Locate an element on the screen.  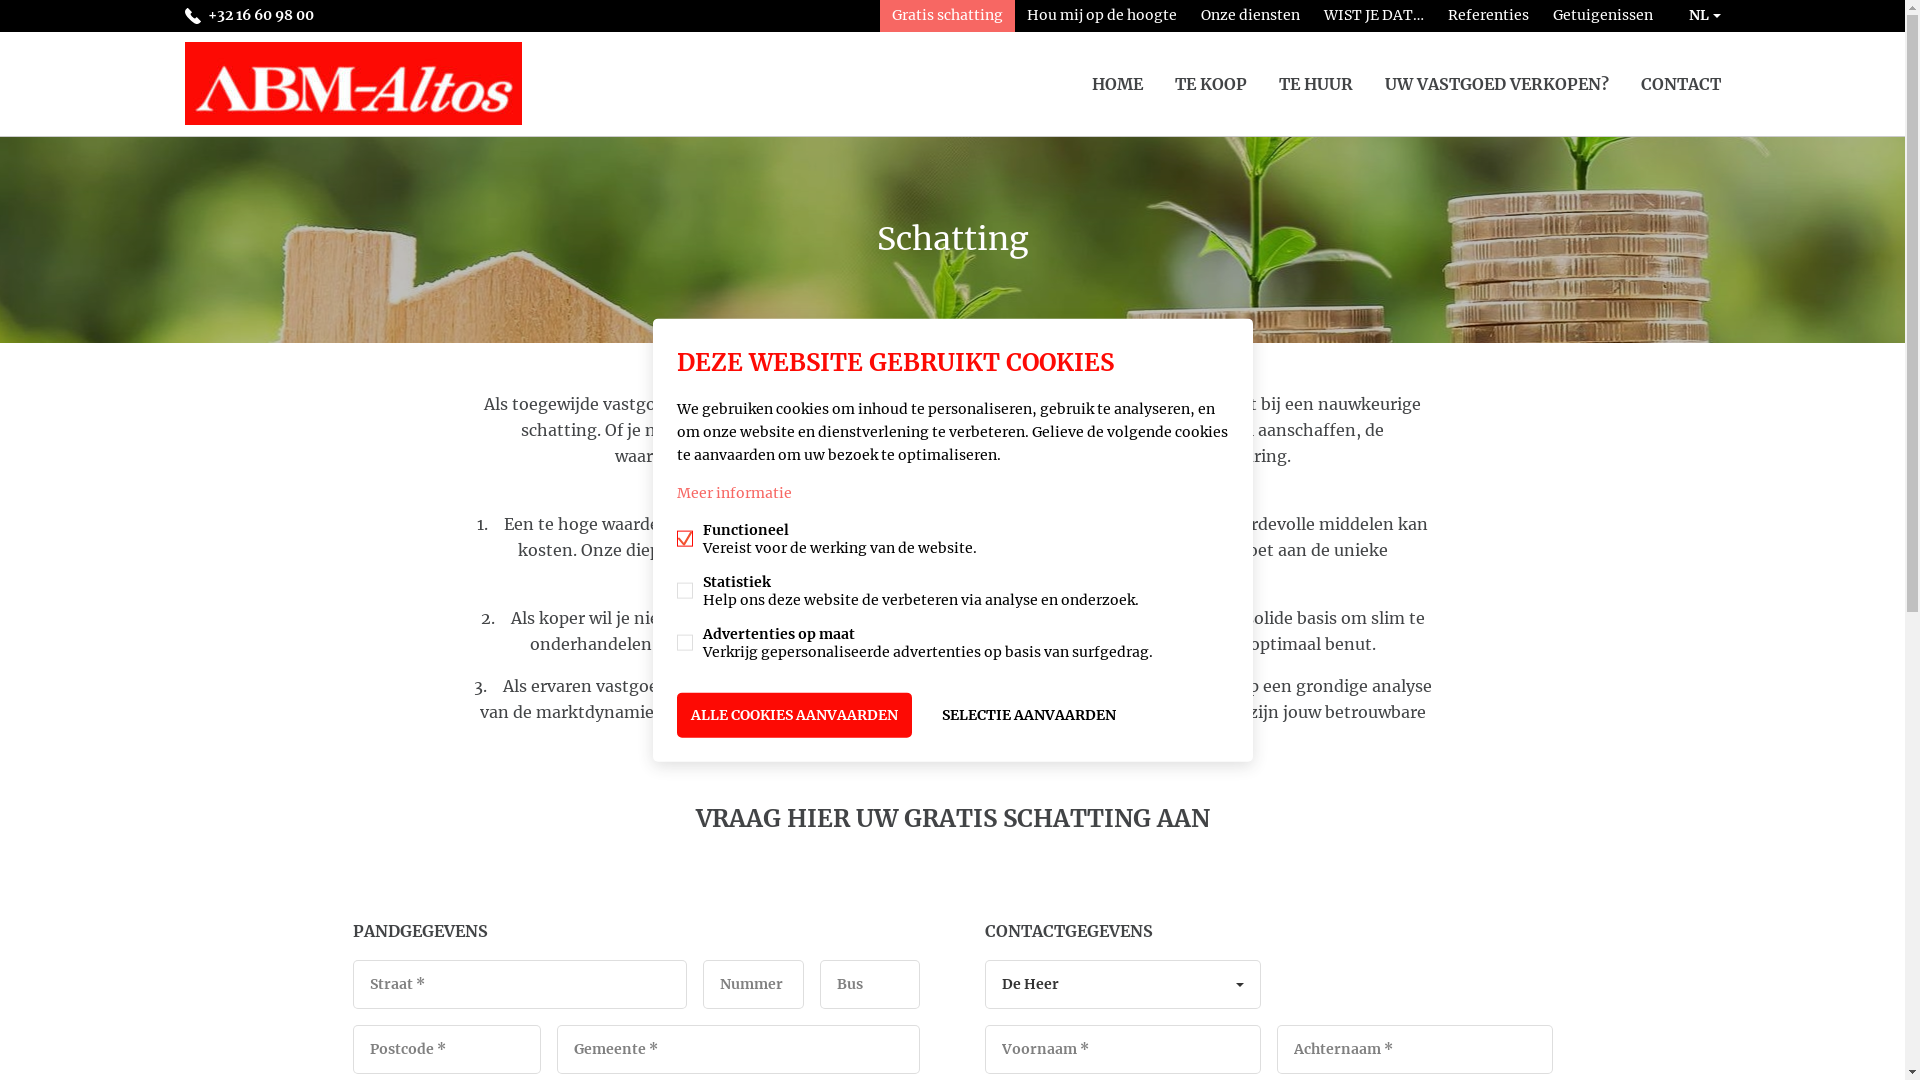
Gratis schatting is located at coordinates (948, 16).